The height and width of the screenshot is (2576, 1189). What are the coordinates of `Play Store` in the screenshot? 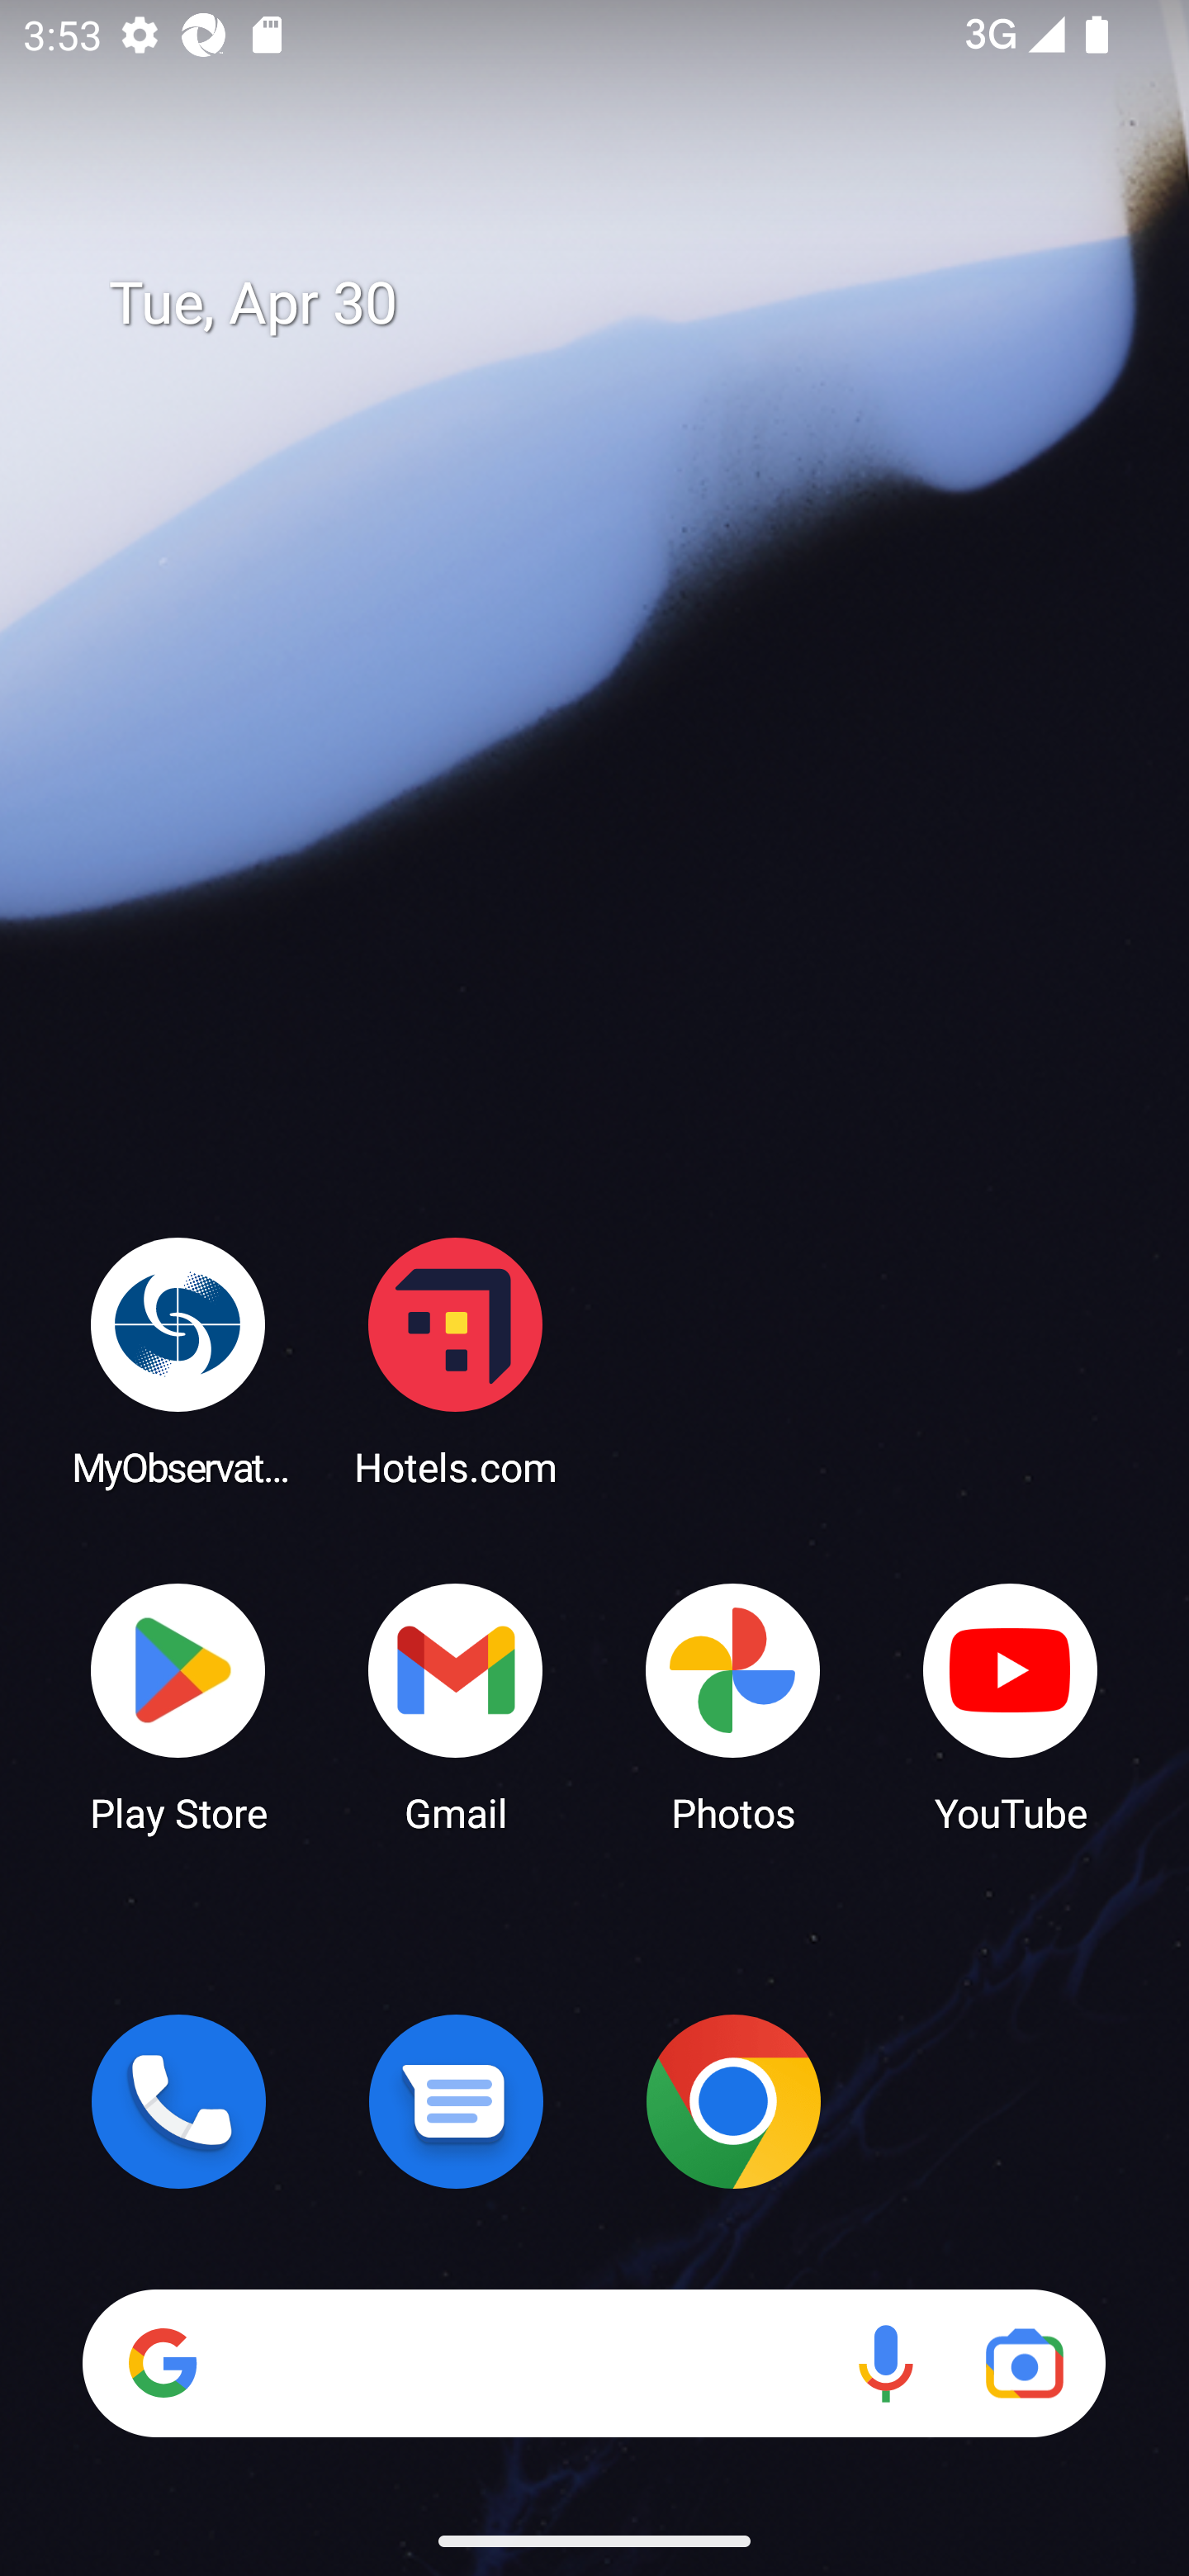 It's located at (178, 1706).